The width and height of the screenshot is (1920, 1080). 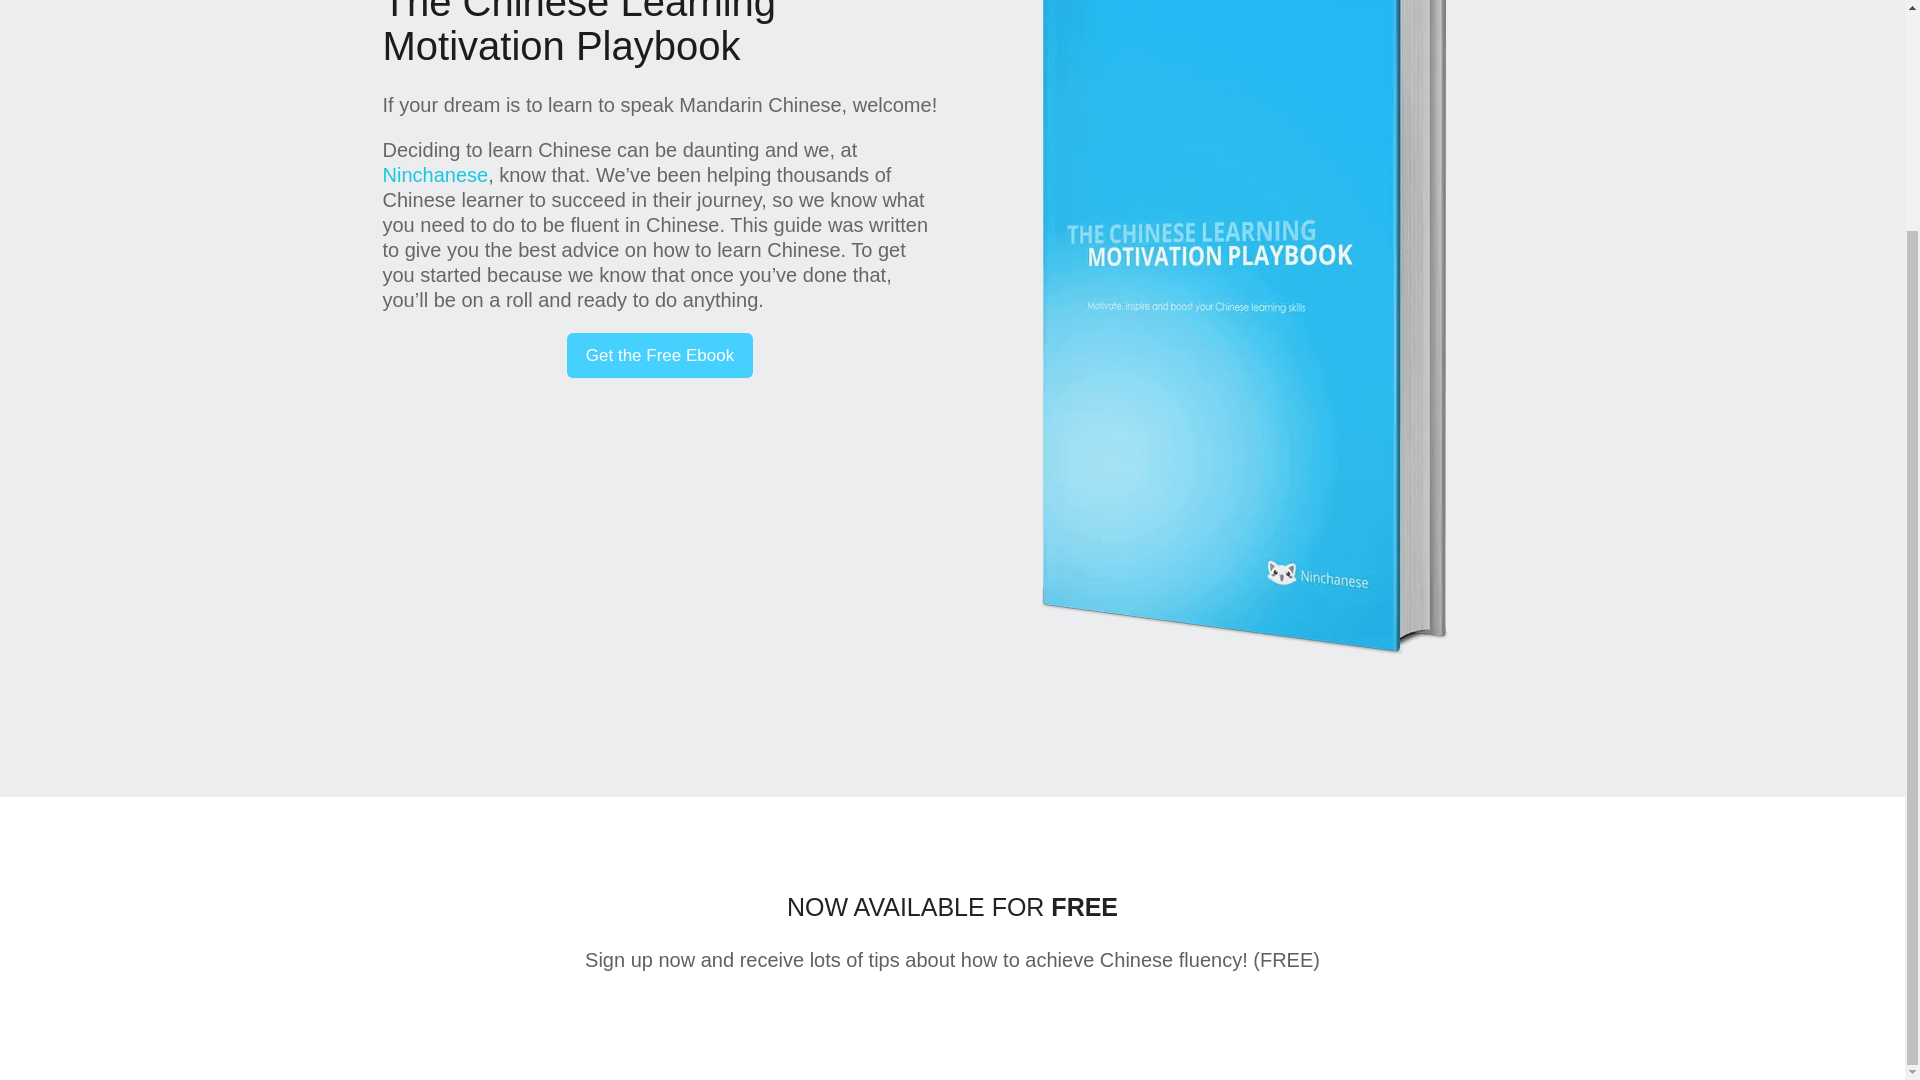 What do you see at coordinates (659, 355) in the screenshot?
I see `Get the Free Ebook` at bounding box center [659, 355].